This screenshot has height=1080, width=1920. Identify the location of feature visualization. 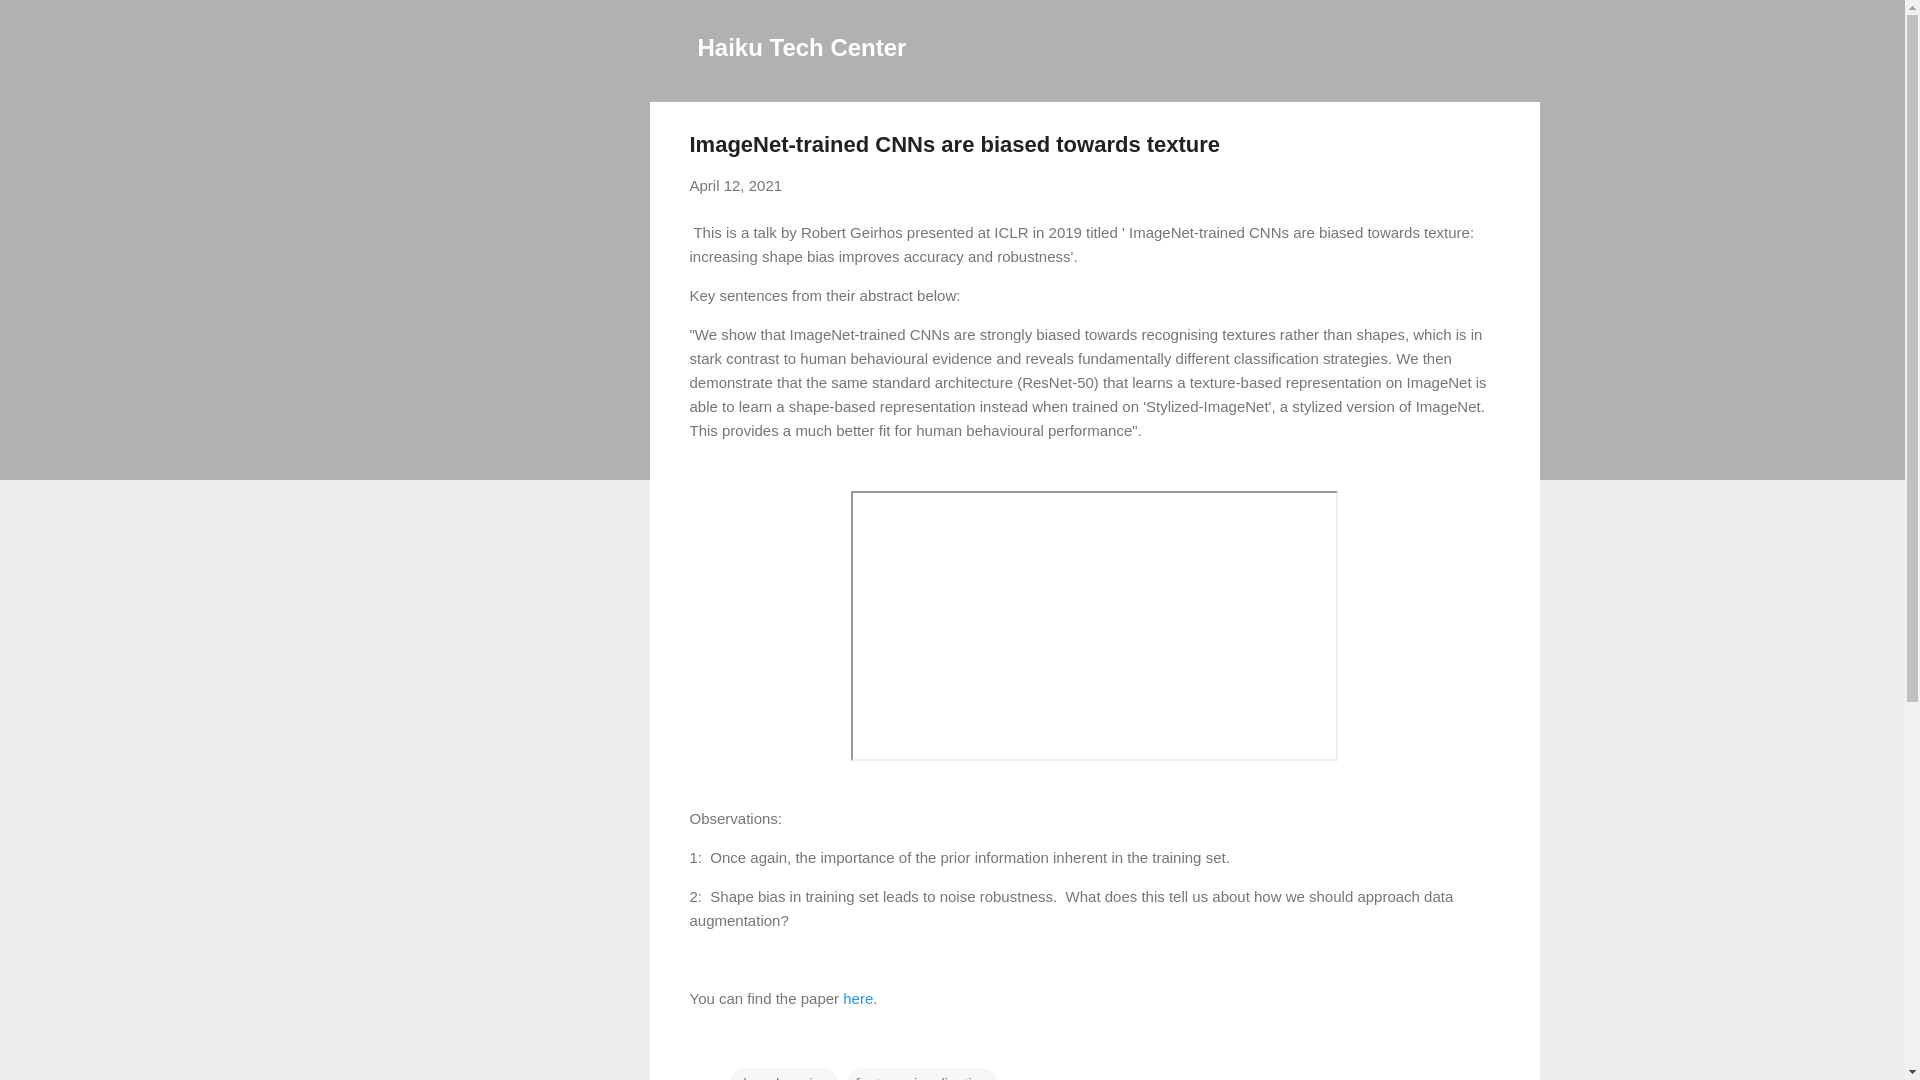
(922, 1074).